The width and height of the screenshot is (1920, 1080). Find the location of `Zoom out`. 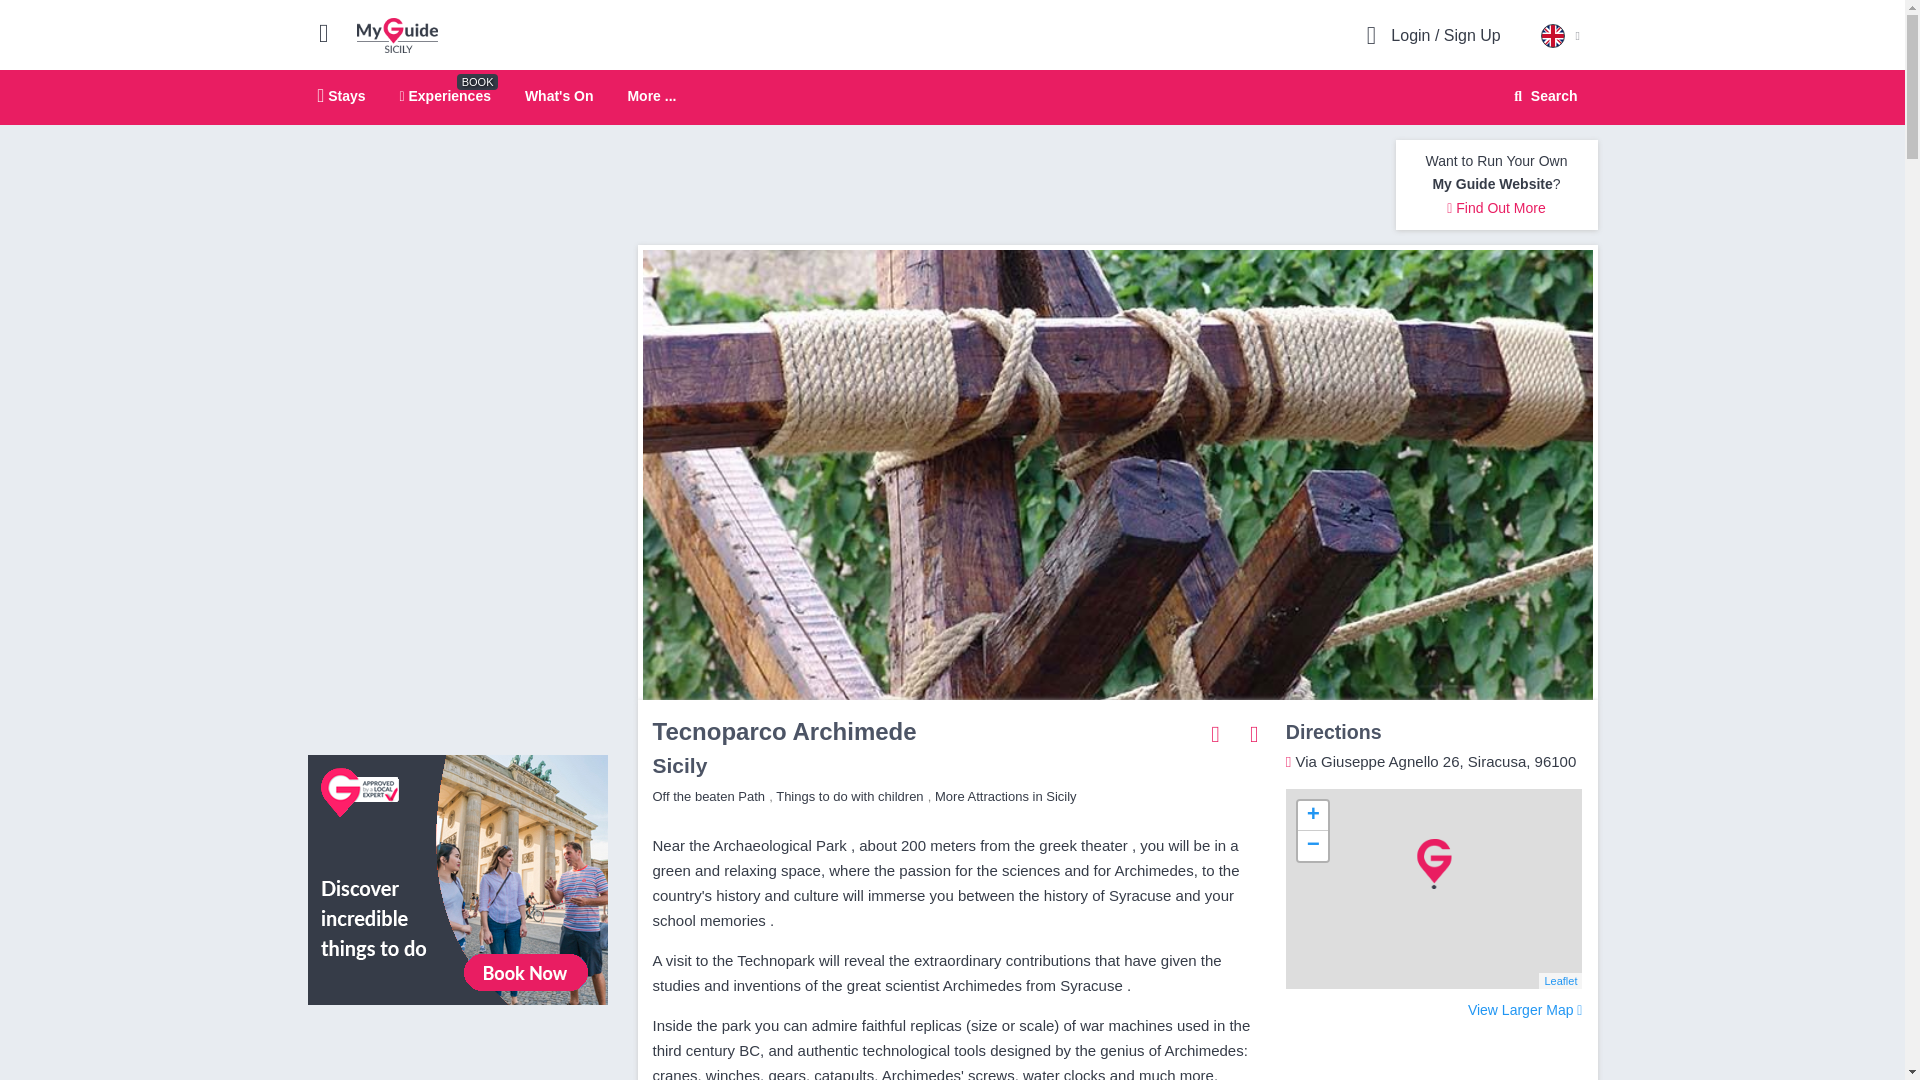

Zoom out is located at coordinates (1312, 845).